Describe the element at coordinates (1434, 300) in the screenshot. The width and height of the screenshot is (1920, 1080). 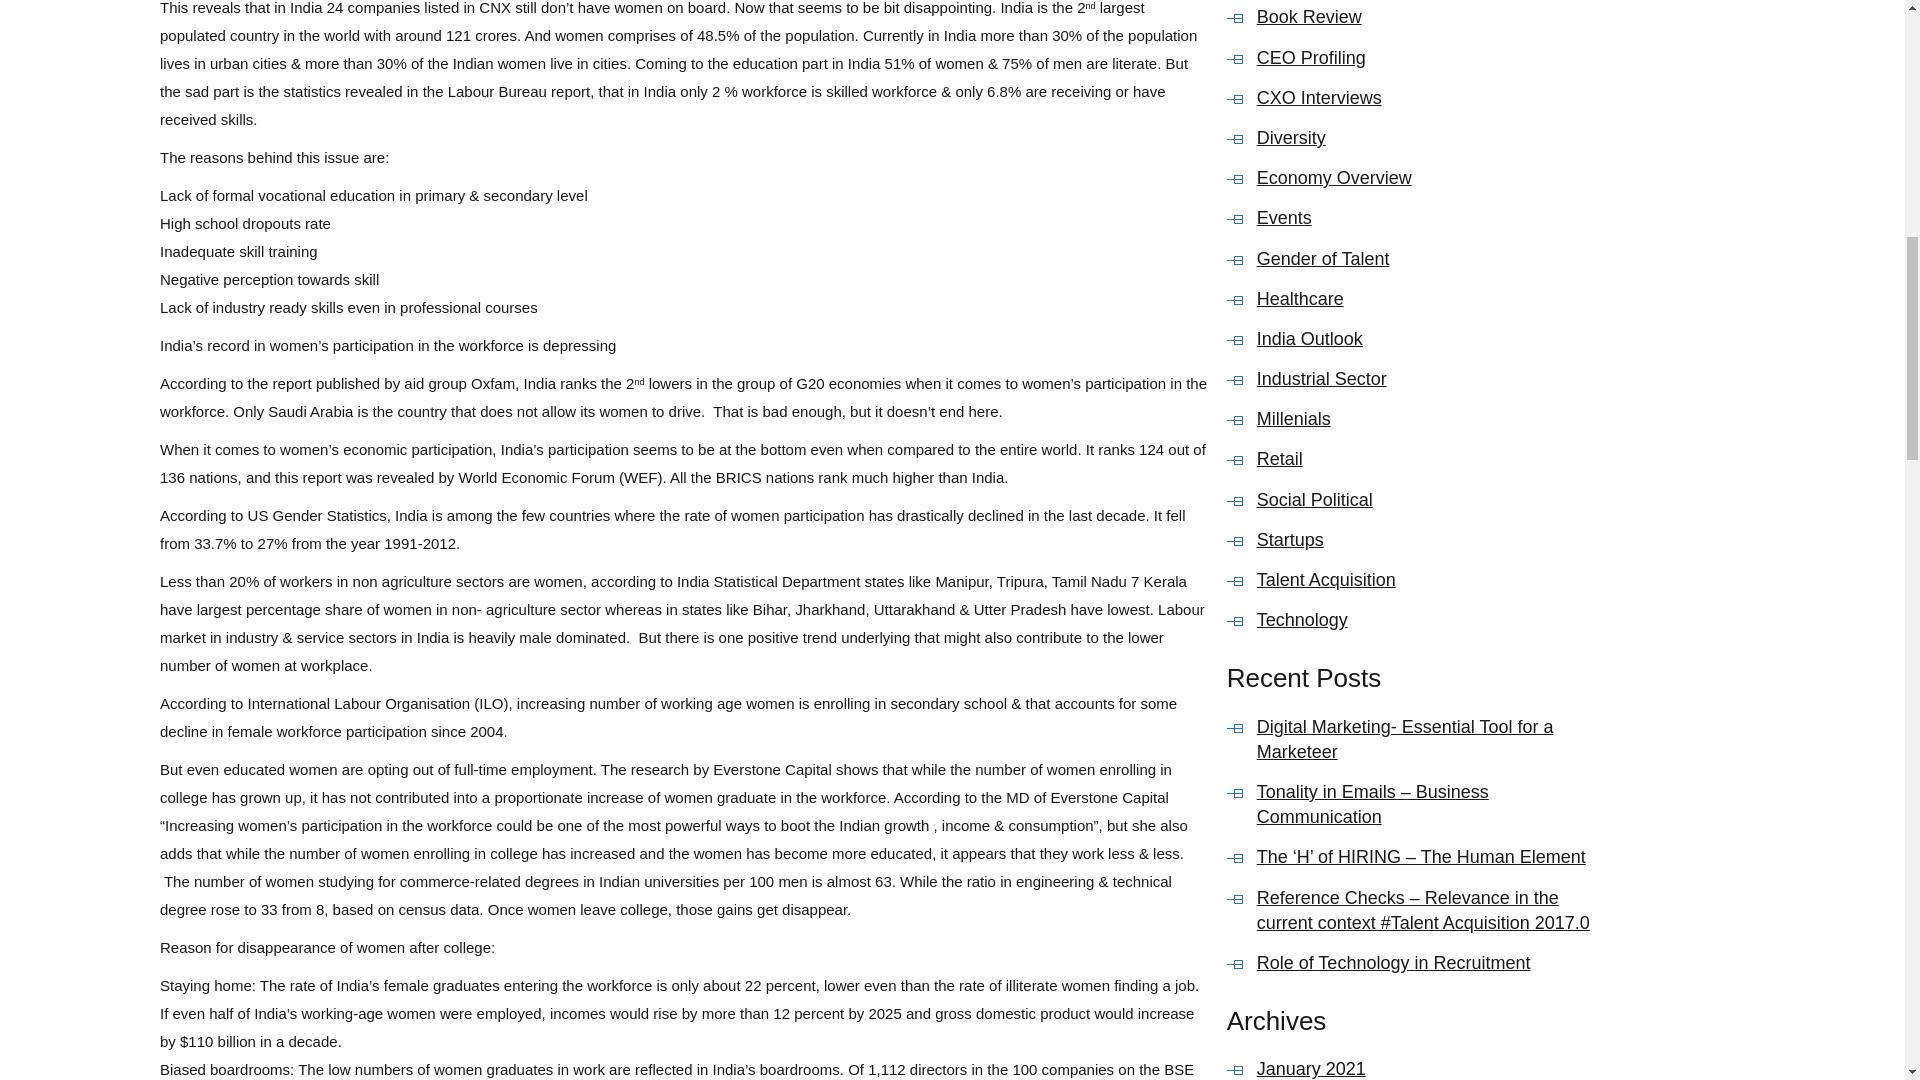
I see `Healthcare` at that location.